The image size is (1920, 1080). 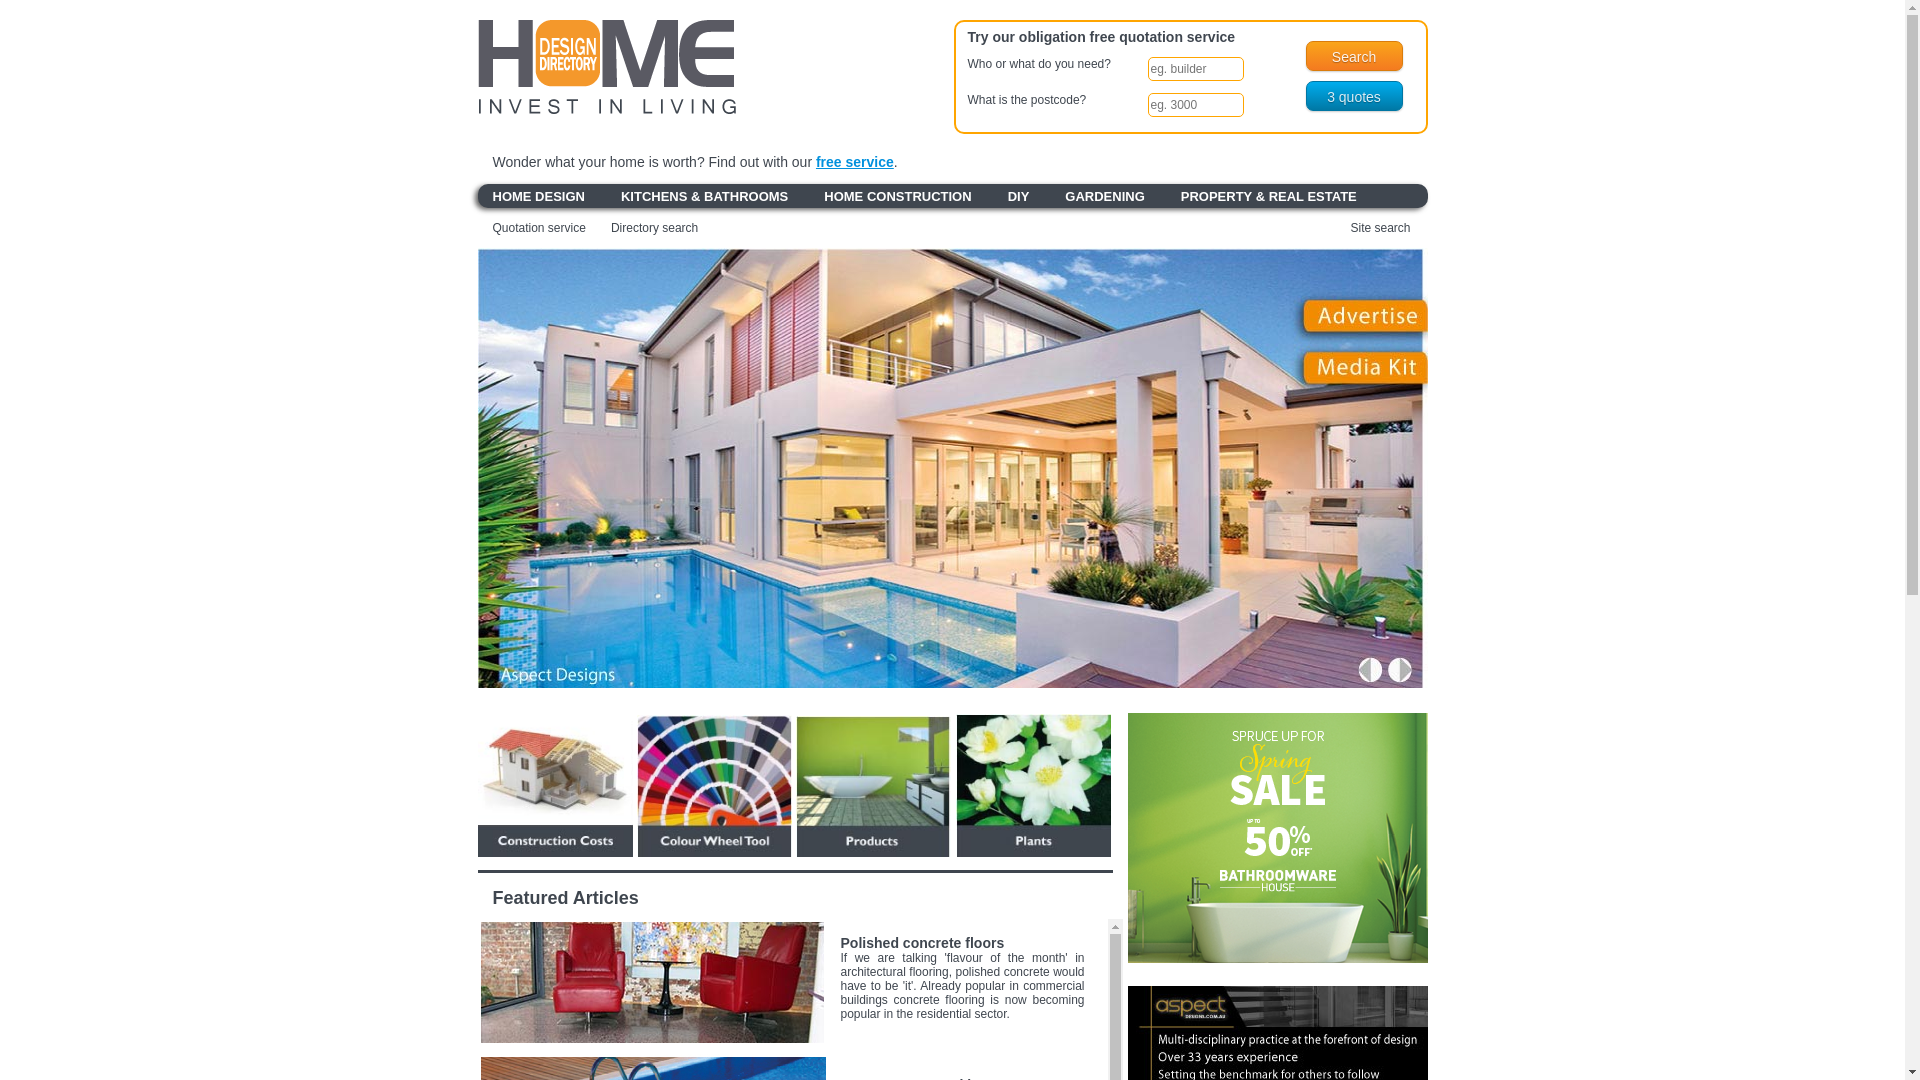 I want to click on Bathroomware House Mid Year Sale, so click(x=1278, y=959).